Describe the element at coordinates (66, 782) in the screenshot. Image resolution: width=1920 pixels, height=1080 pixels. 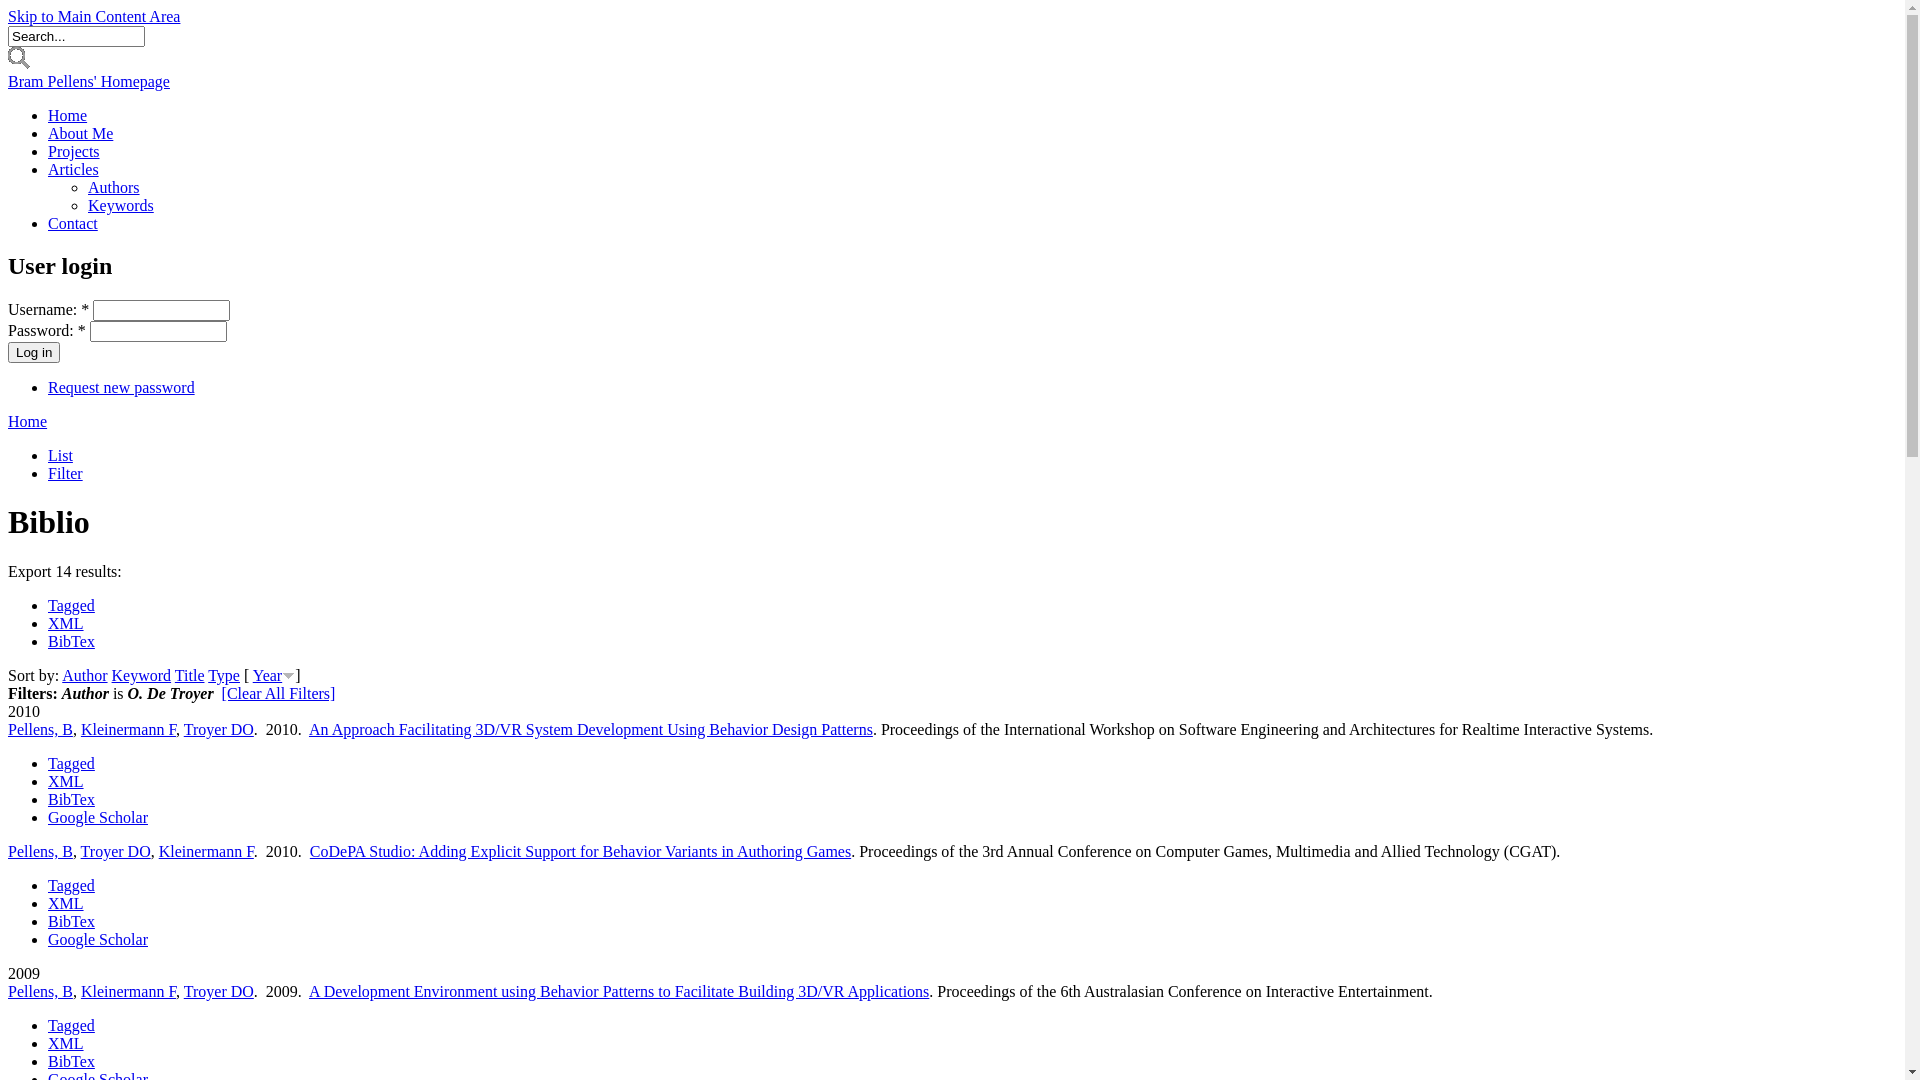
I see `XML` at that location.